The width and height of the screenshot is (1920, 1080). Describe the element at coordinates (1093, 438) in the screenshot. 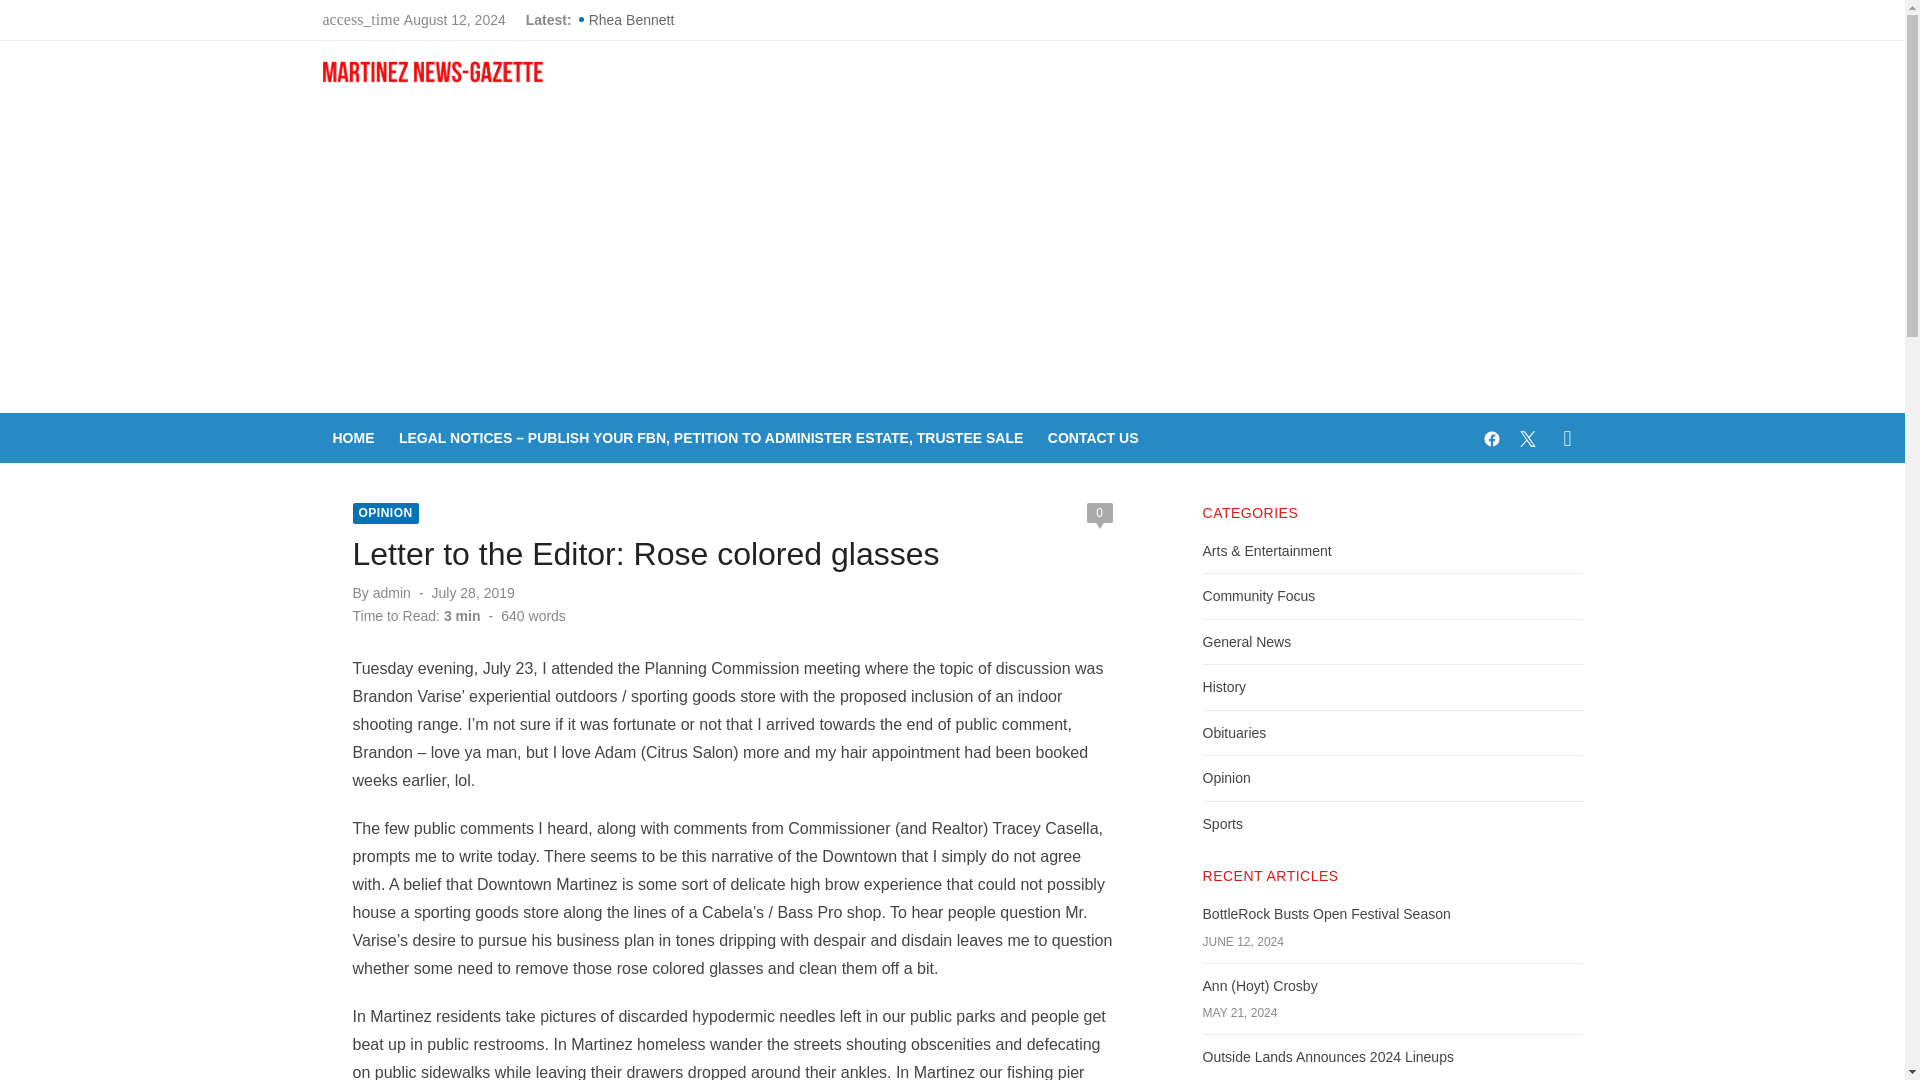

I see `CONTACT US` at that location.